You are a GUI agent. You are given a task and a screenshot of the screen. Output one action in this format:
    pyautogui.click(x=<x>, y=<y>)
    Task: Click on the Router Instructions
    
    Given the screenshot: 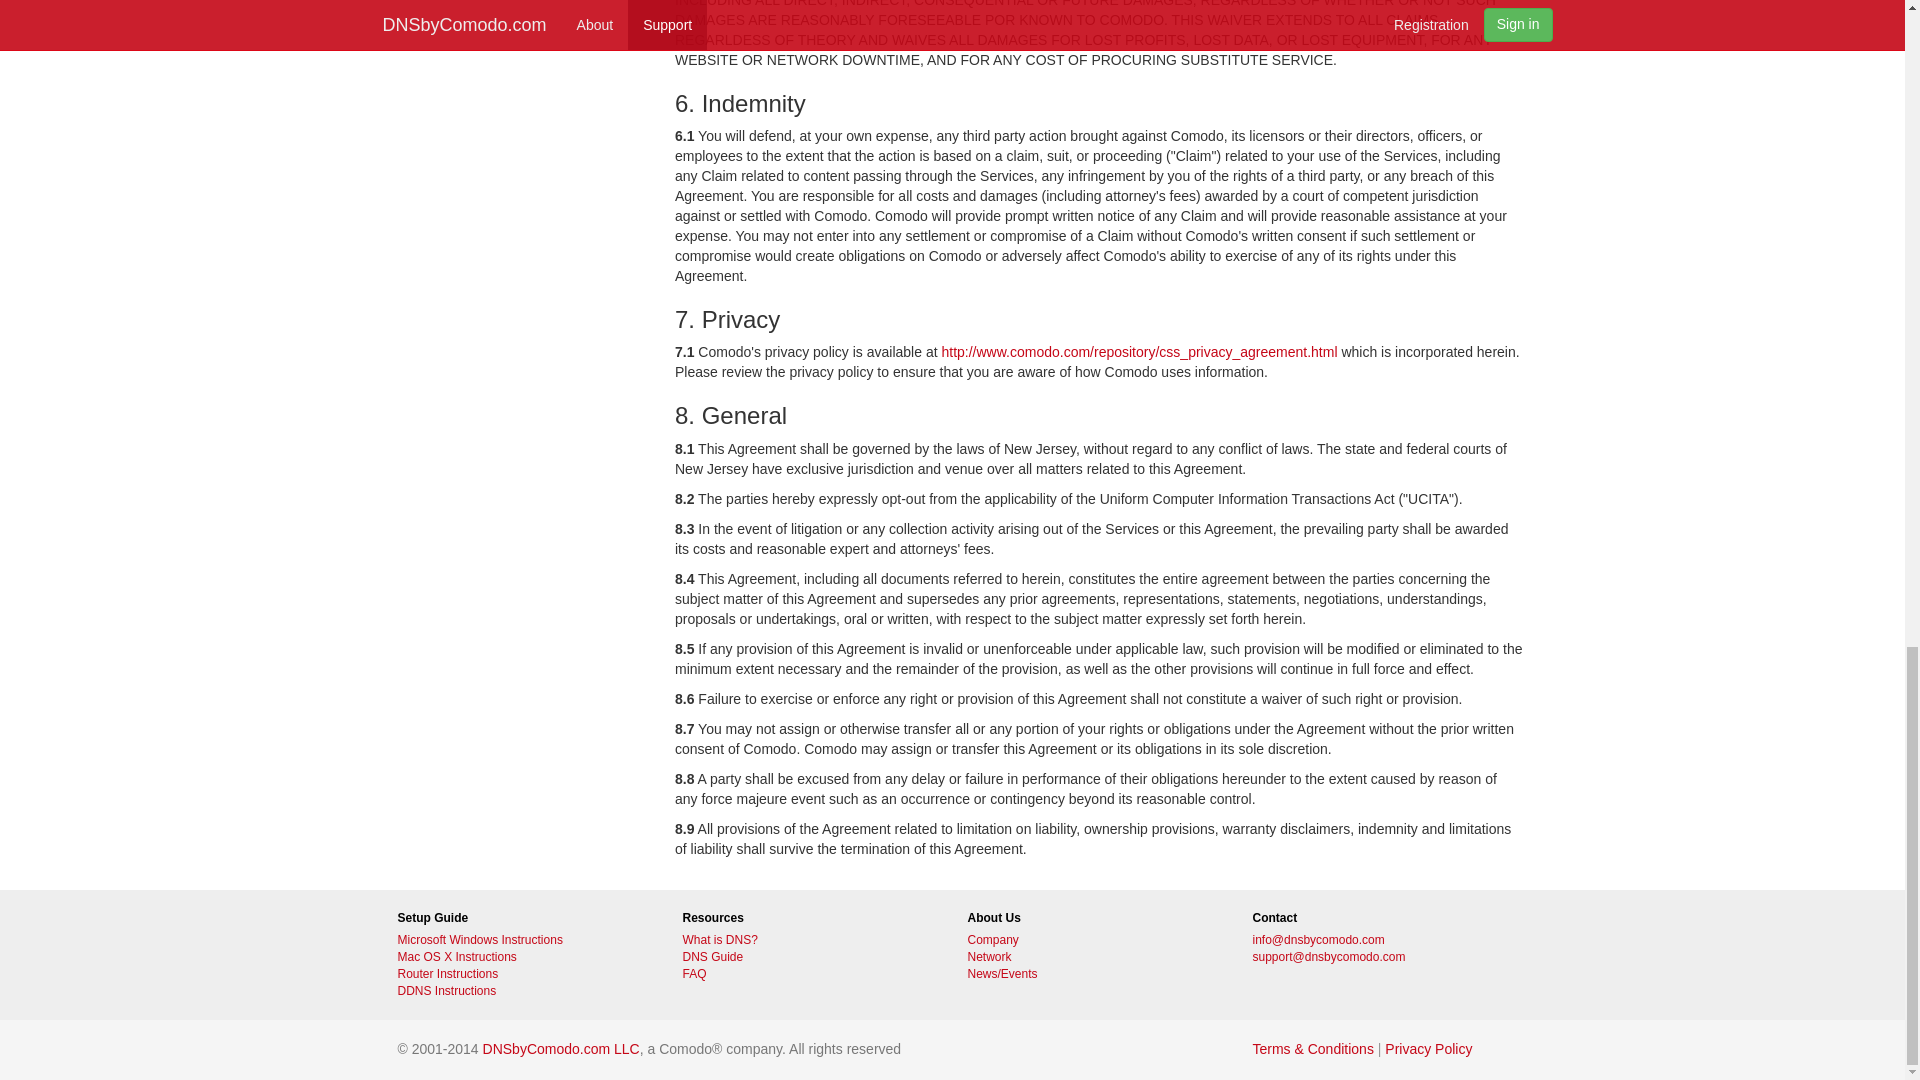 What is the action you would take?
    pyautogui.click(x=524, y=974)
    